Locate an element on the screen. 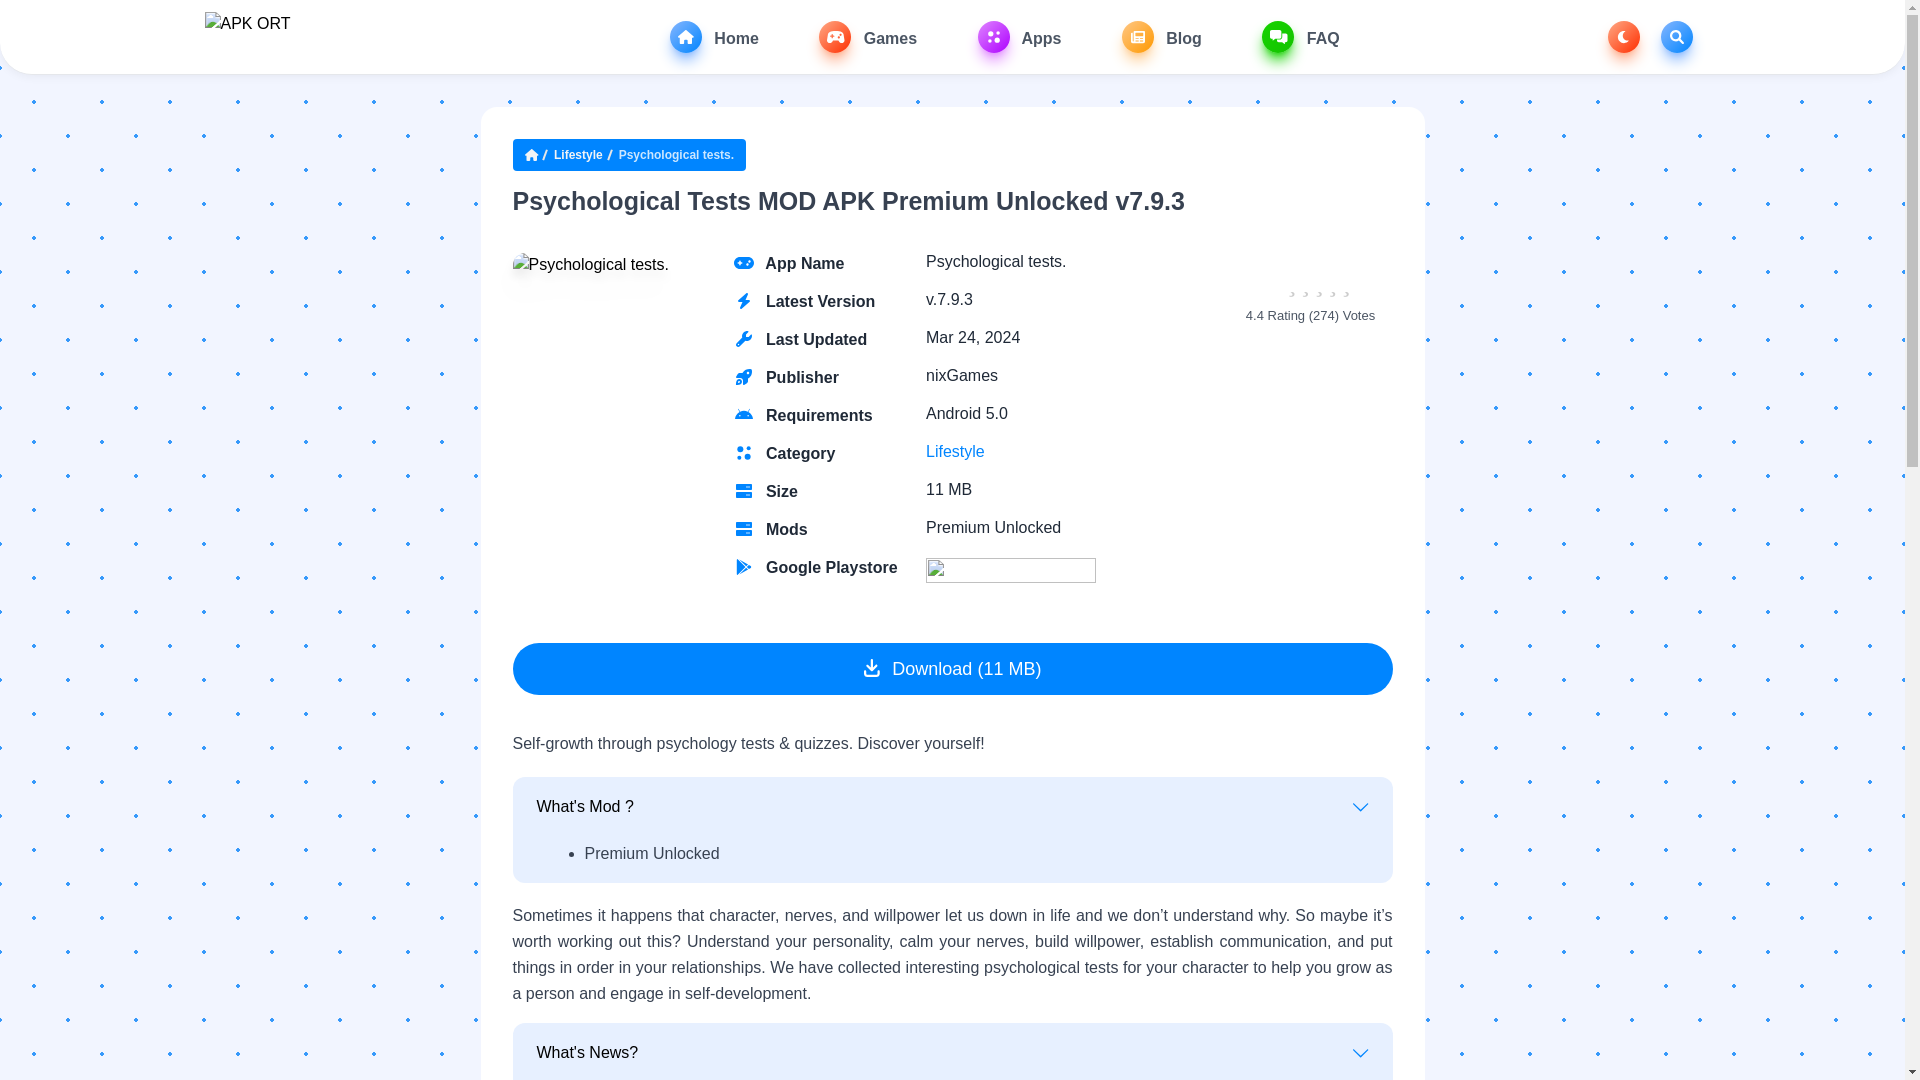 The height and width of the screenshot is (1080, 1920). Apps is located at coordinates (1019, 36).